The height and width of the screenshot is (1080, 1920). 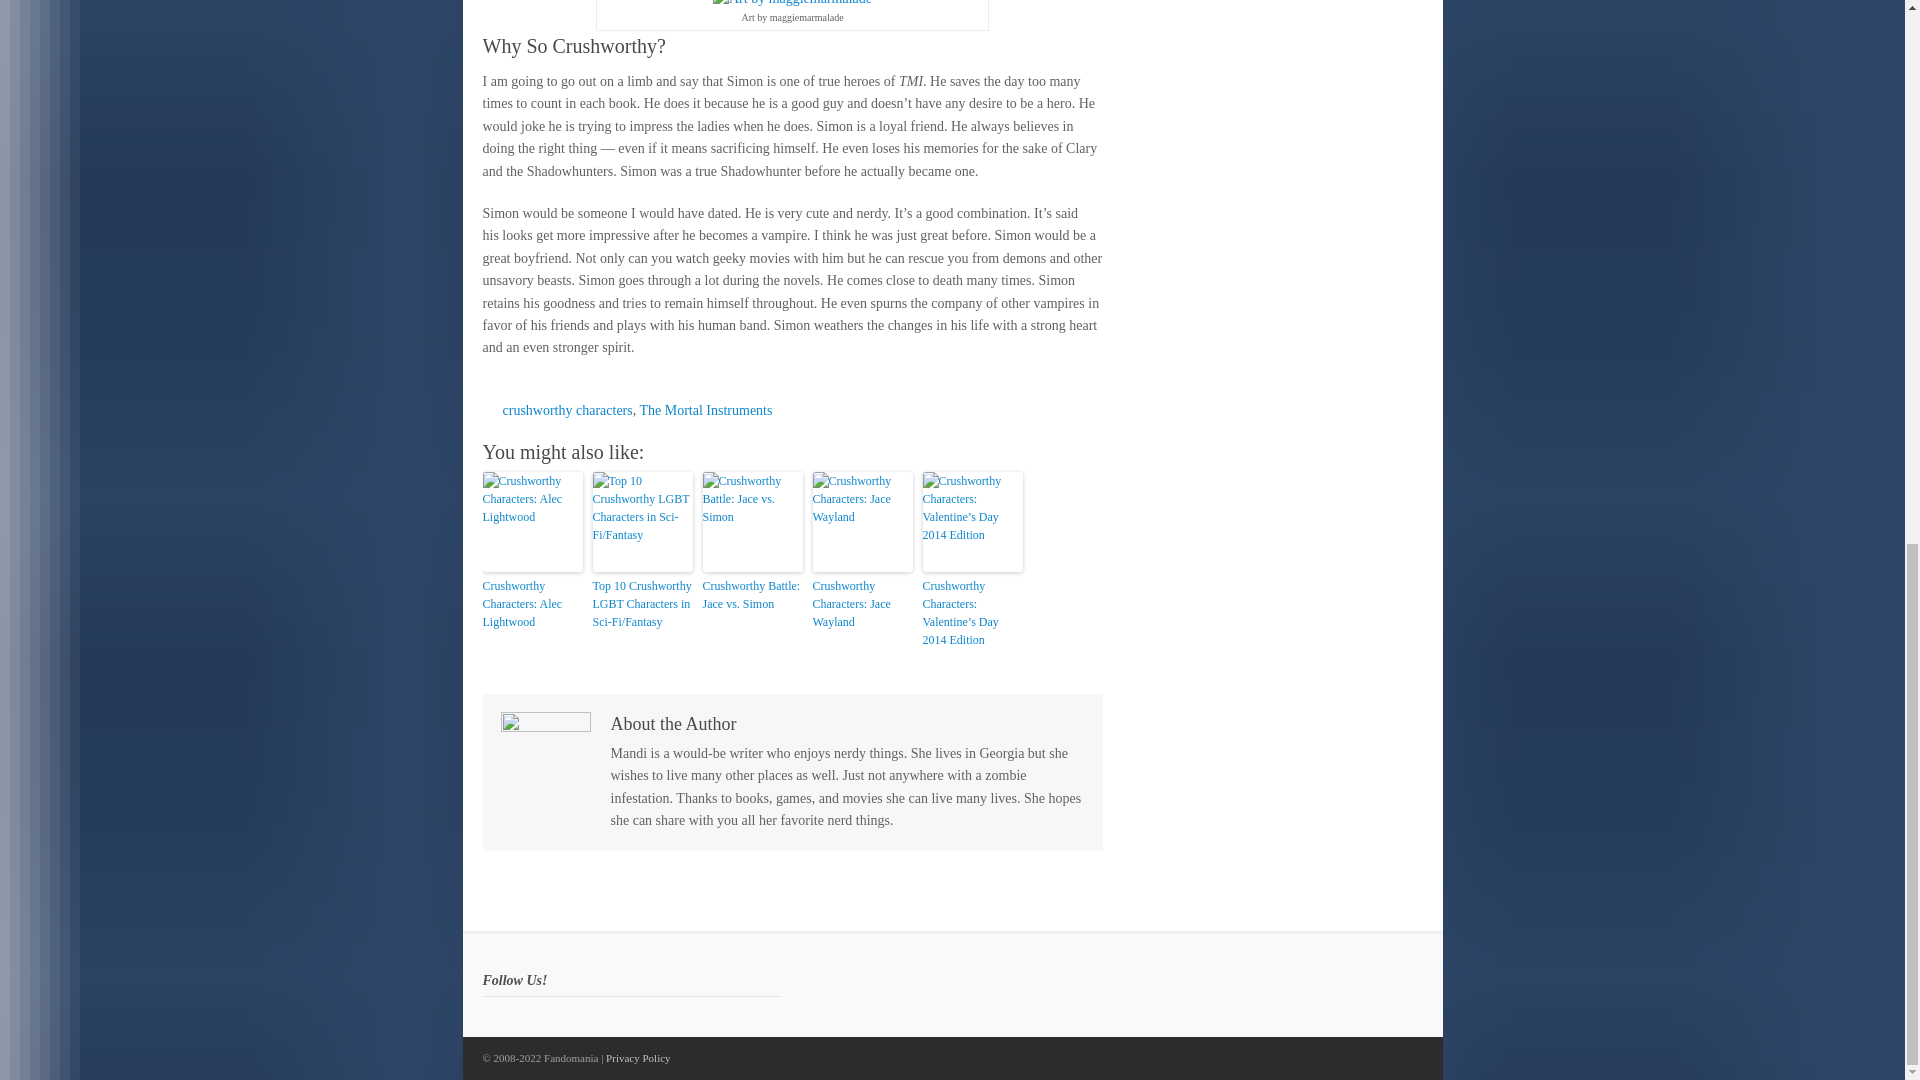 What do you see at coordinates (531, 603) in the screenshot?
I see `Crushworthy Characters: Alec Lightwood` at bounding box center [531, 603].